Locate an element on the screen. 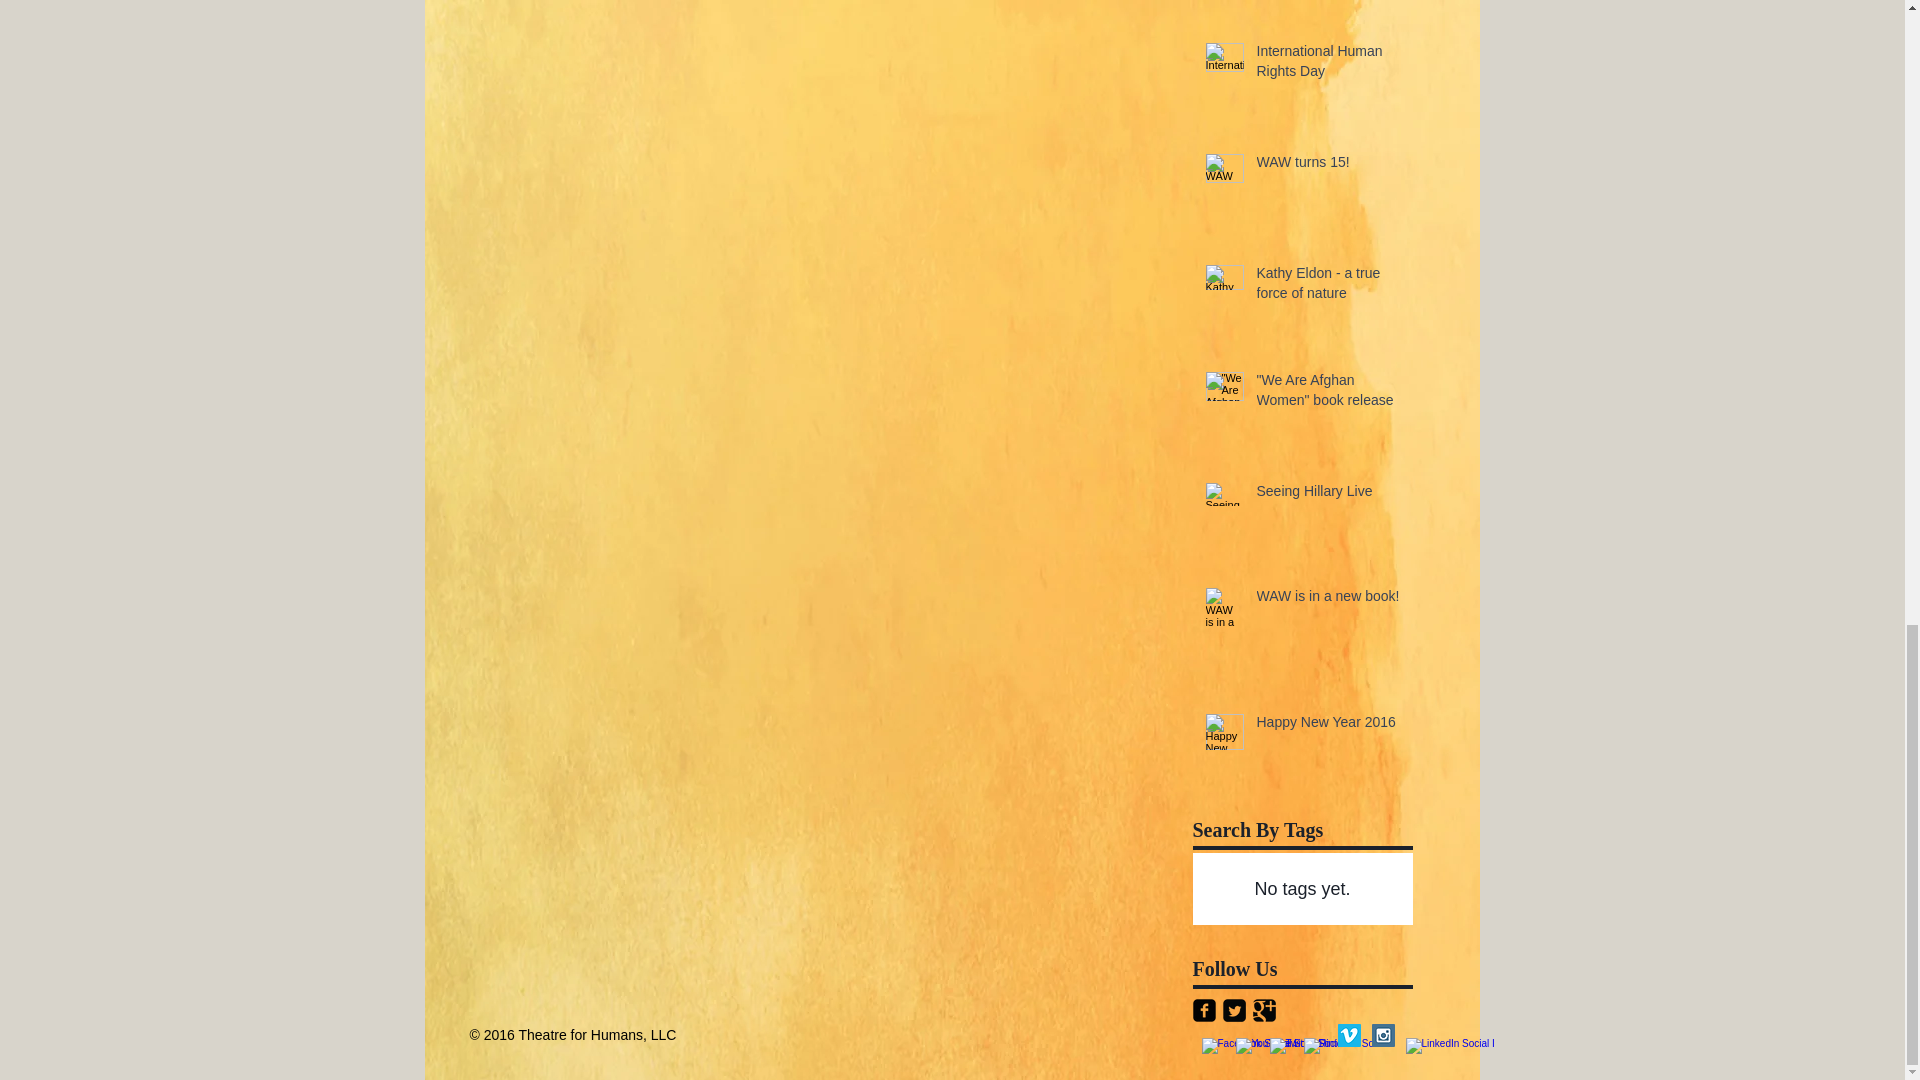  WAW turns 15! is located at coordinates (1327, 167).